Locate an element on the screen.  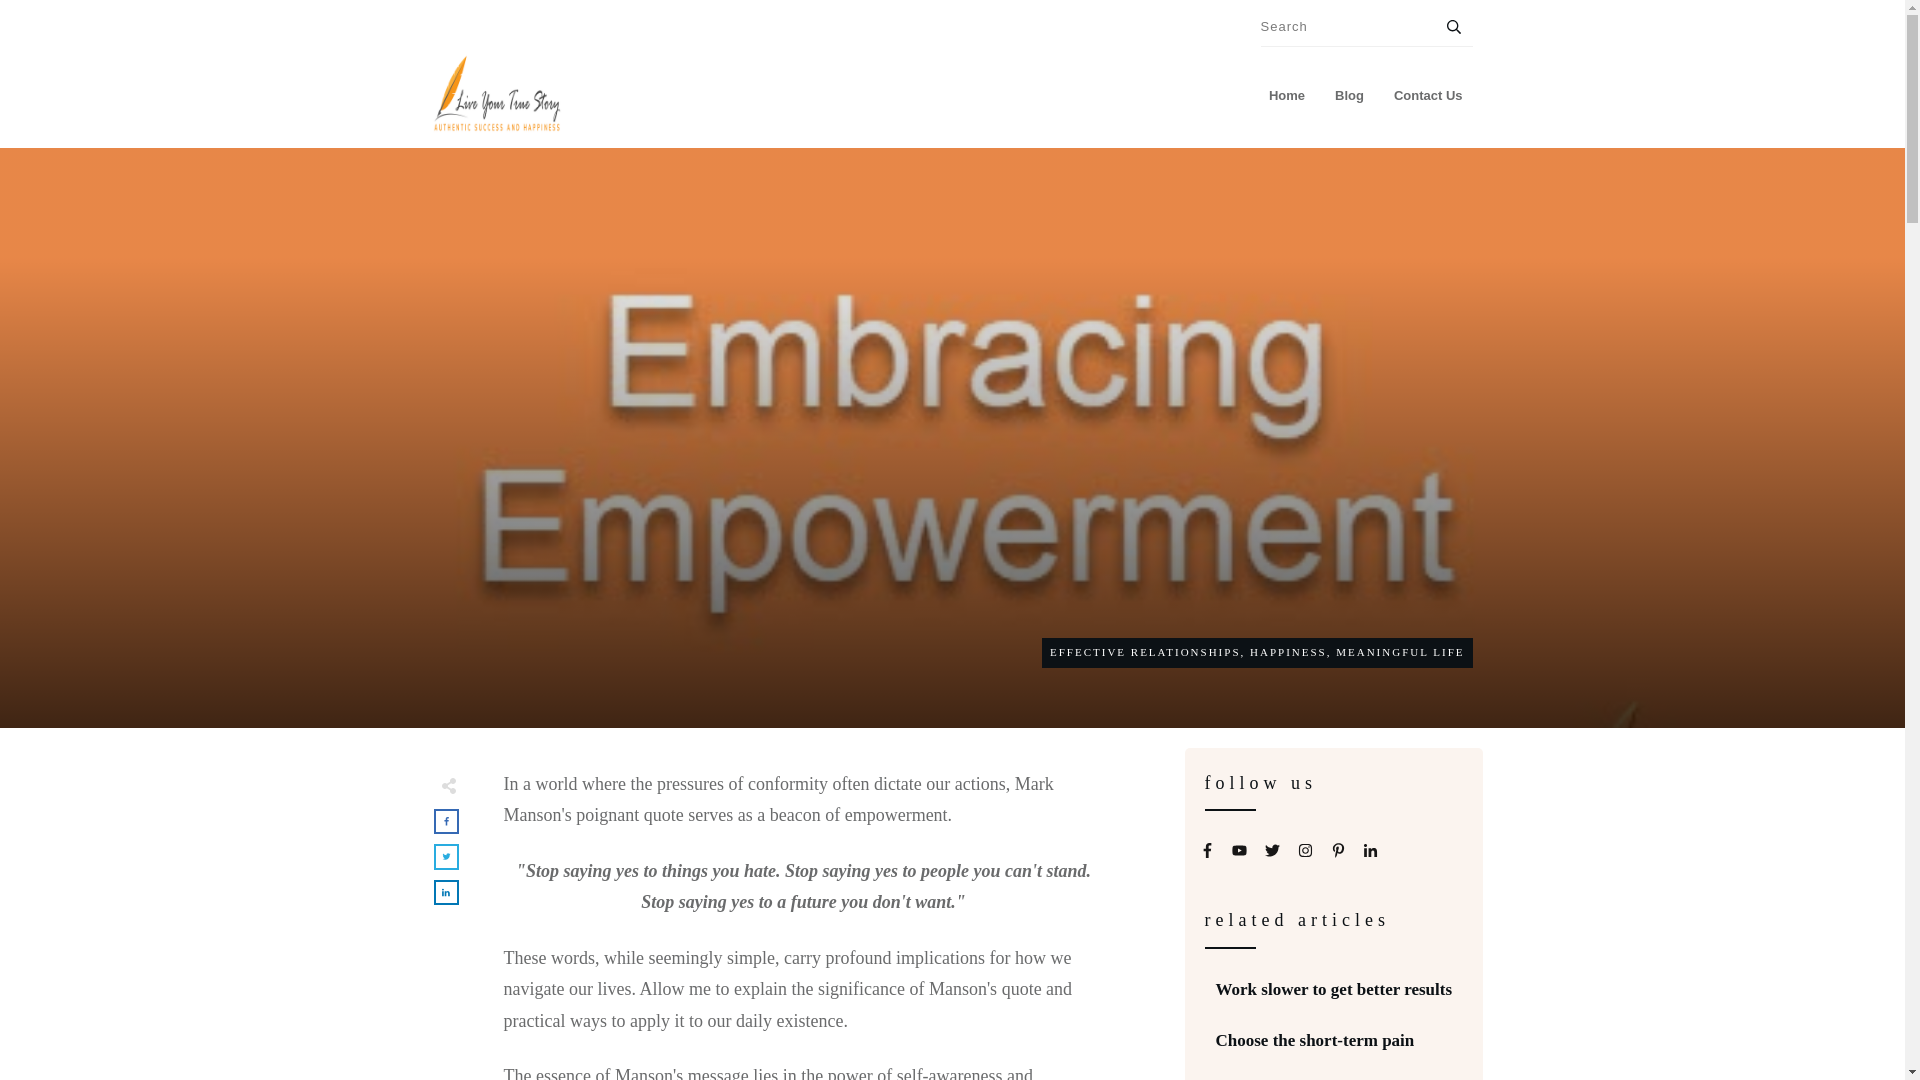
Effective Relationships is located at coordinates (1145, 651).